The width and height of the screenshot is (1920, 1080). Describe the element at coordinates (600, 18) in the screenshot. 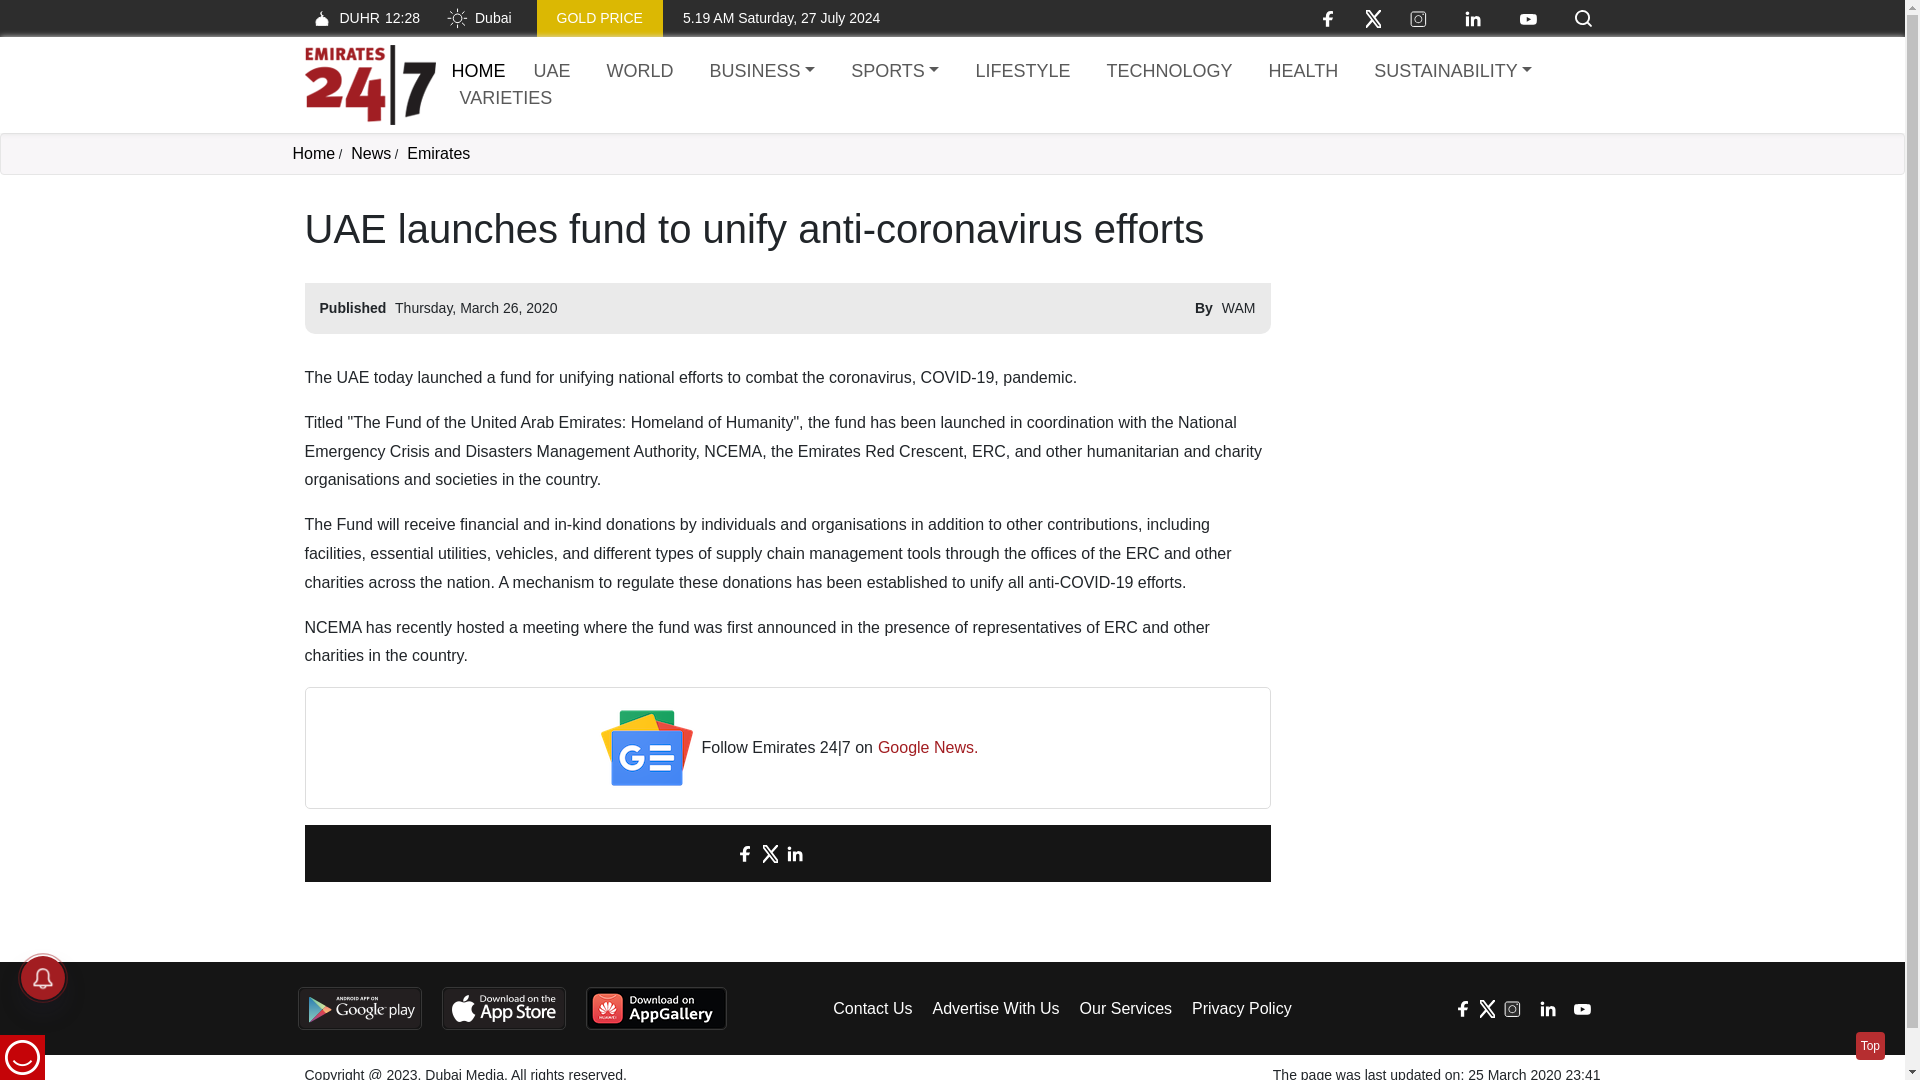

I see `GOLD PRICE` at that location.